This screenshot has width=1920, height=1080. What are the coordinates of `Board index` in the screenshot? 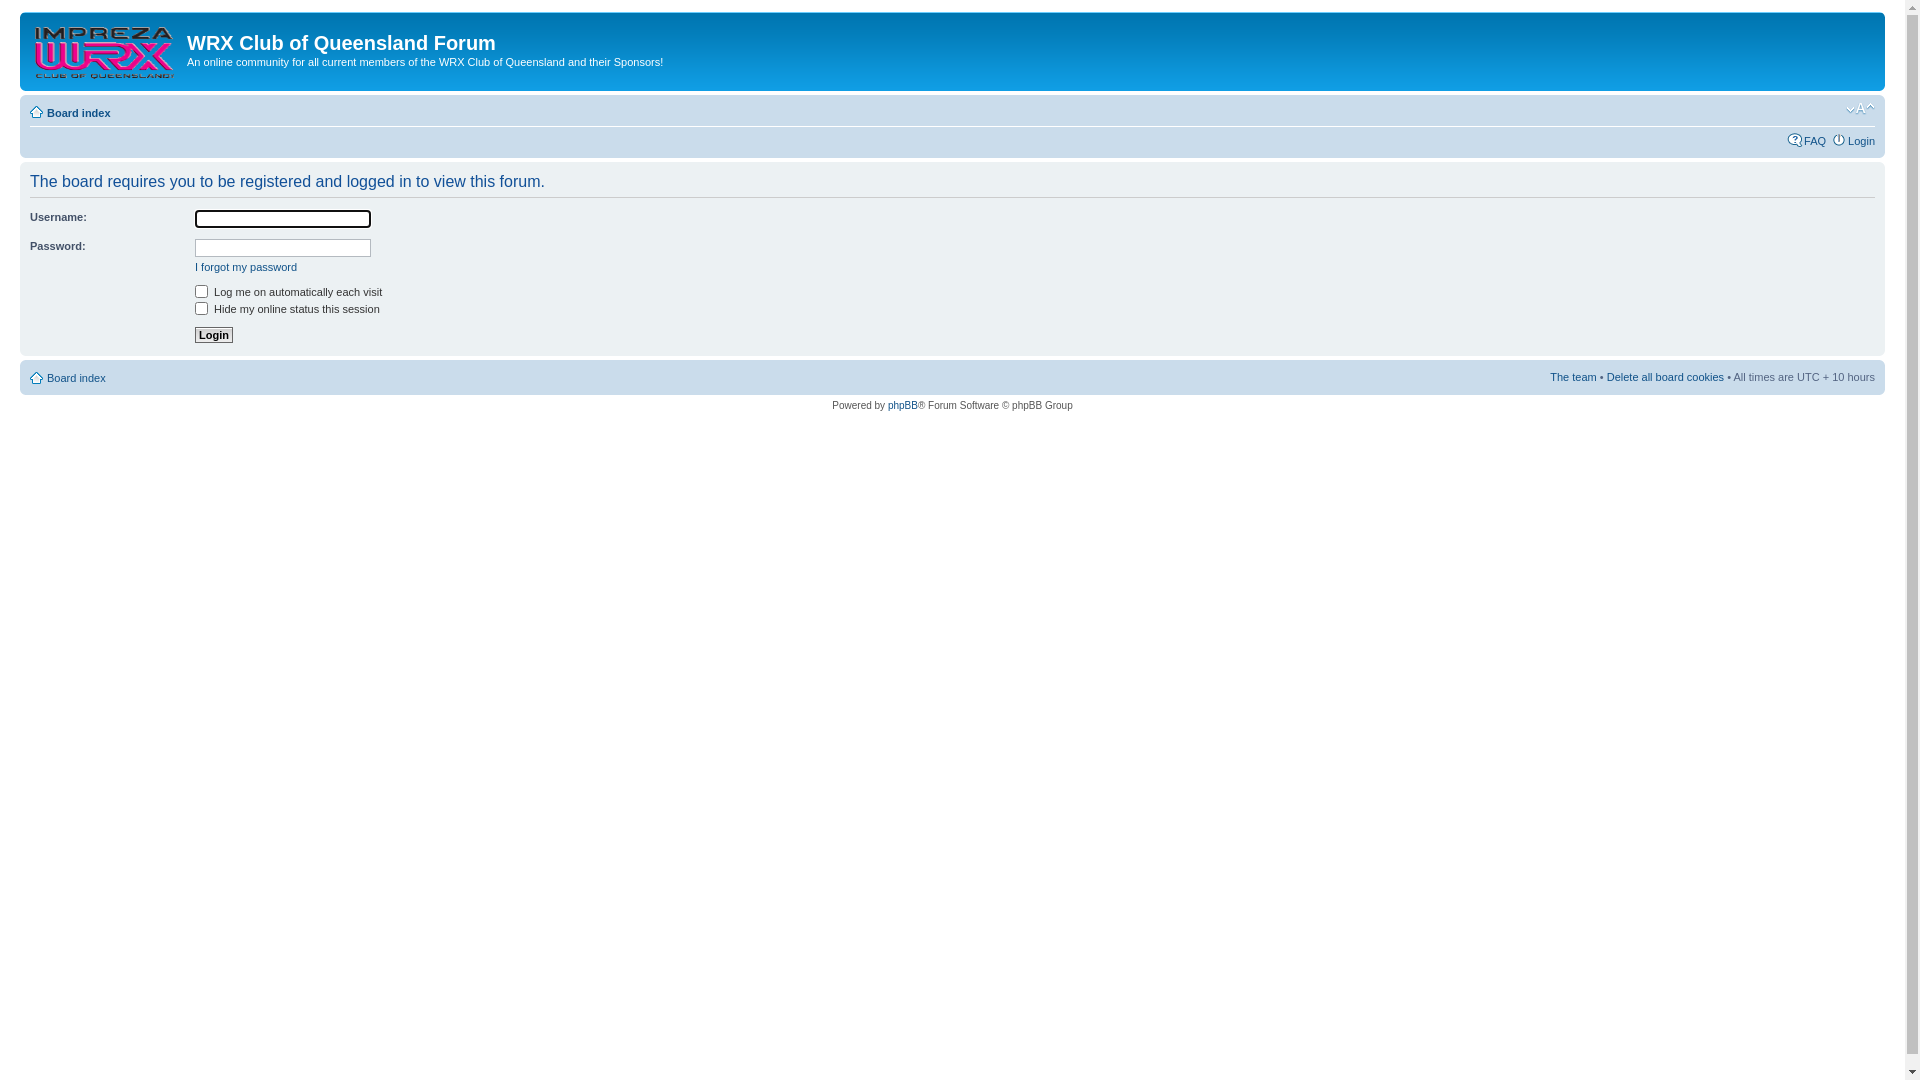 It's located at (76, 378).